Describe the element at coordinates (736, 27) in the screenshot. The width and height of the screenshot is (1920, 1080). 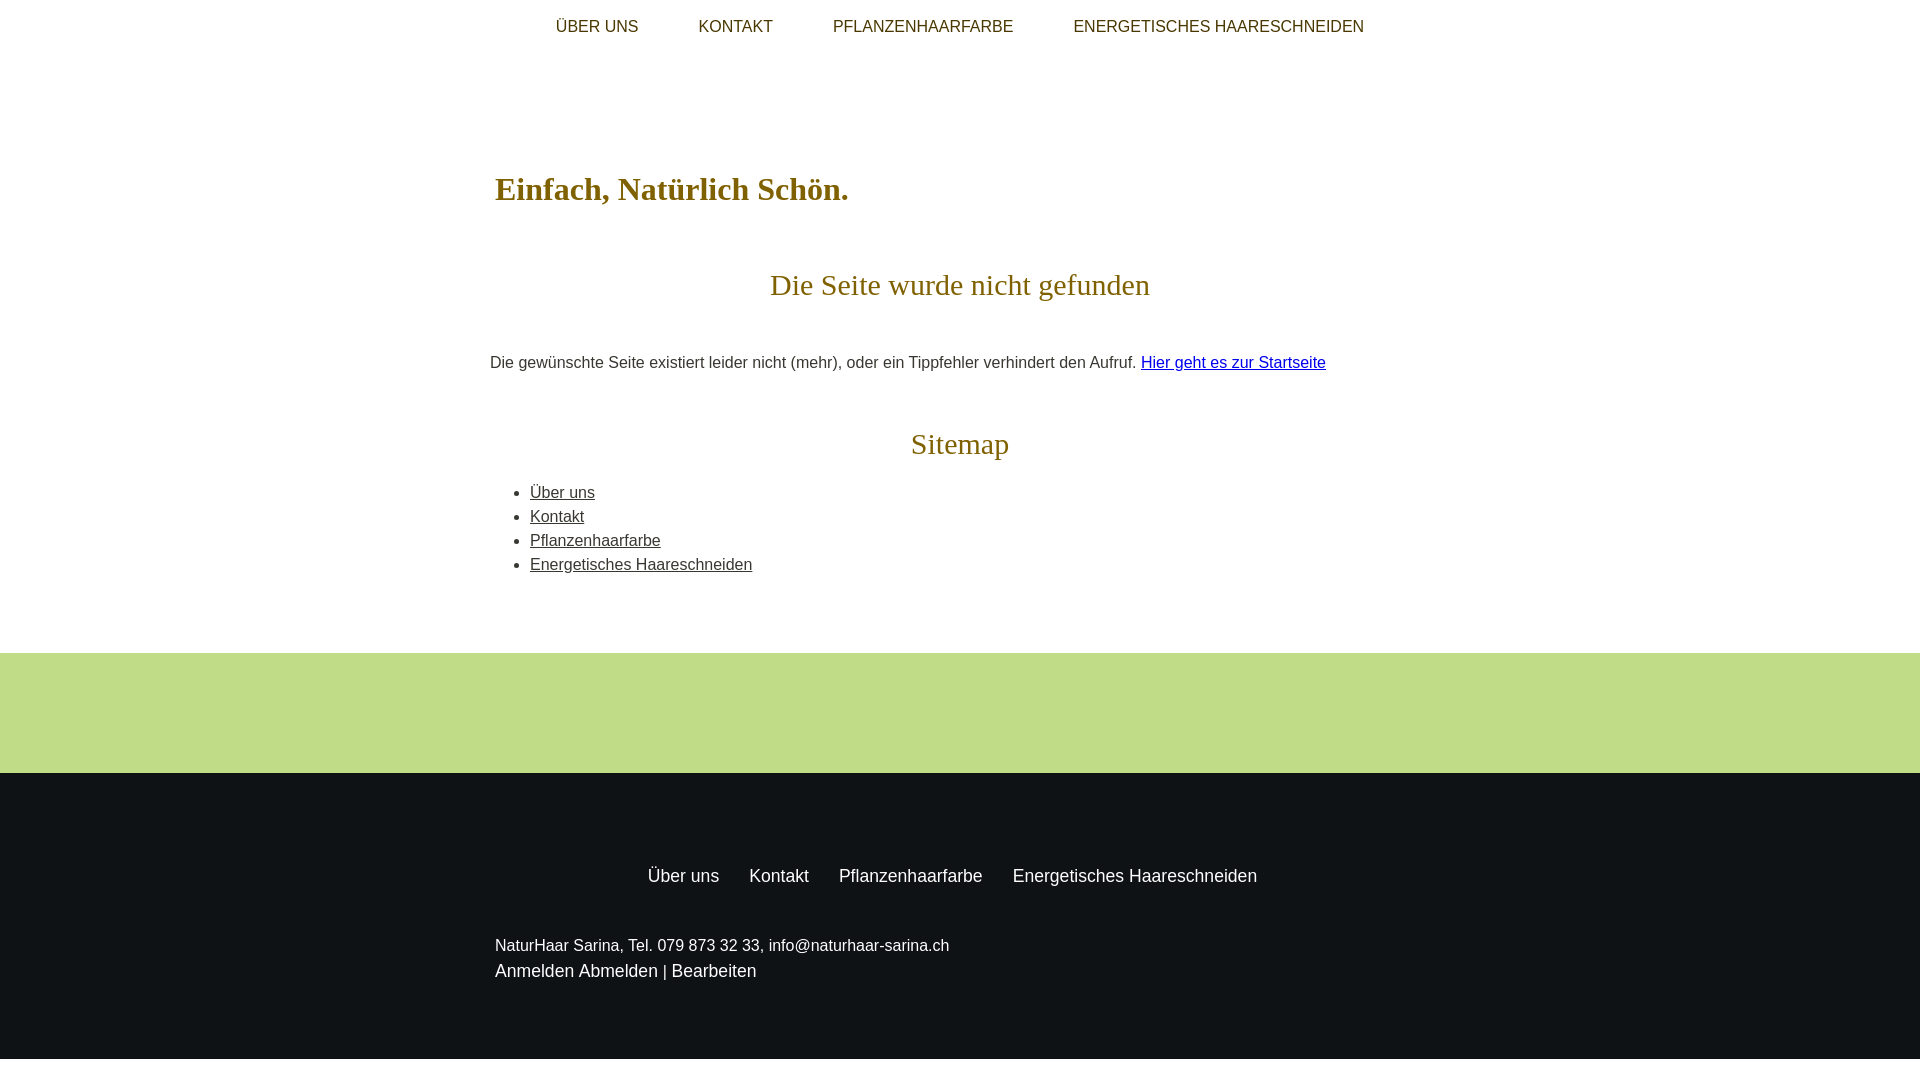
I see `KONTAKT` at that location.